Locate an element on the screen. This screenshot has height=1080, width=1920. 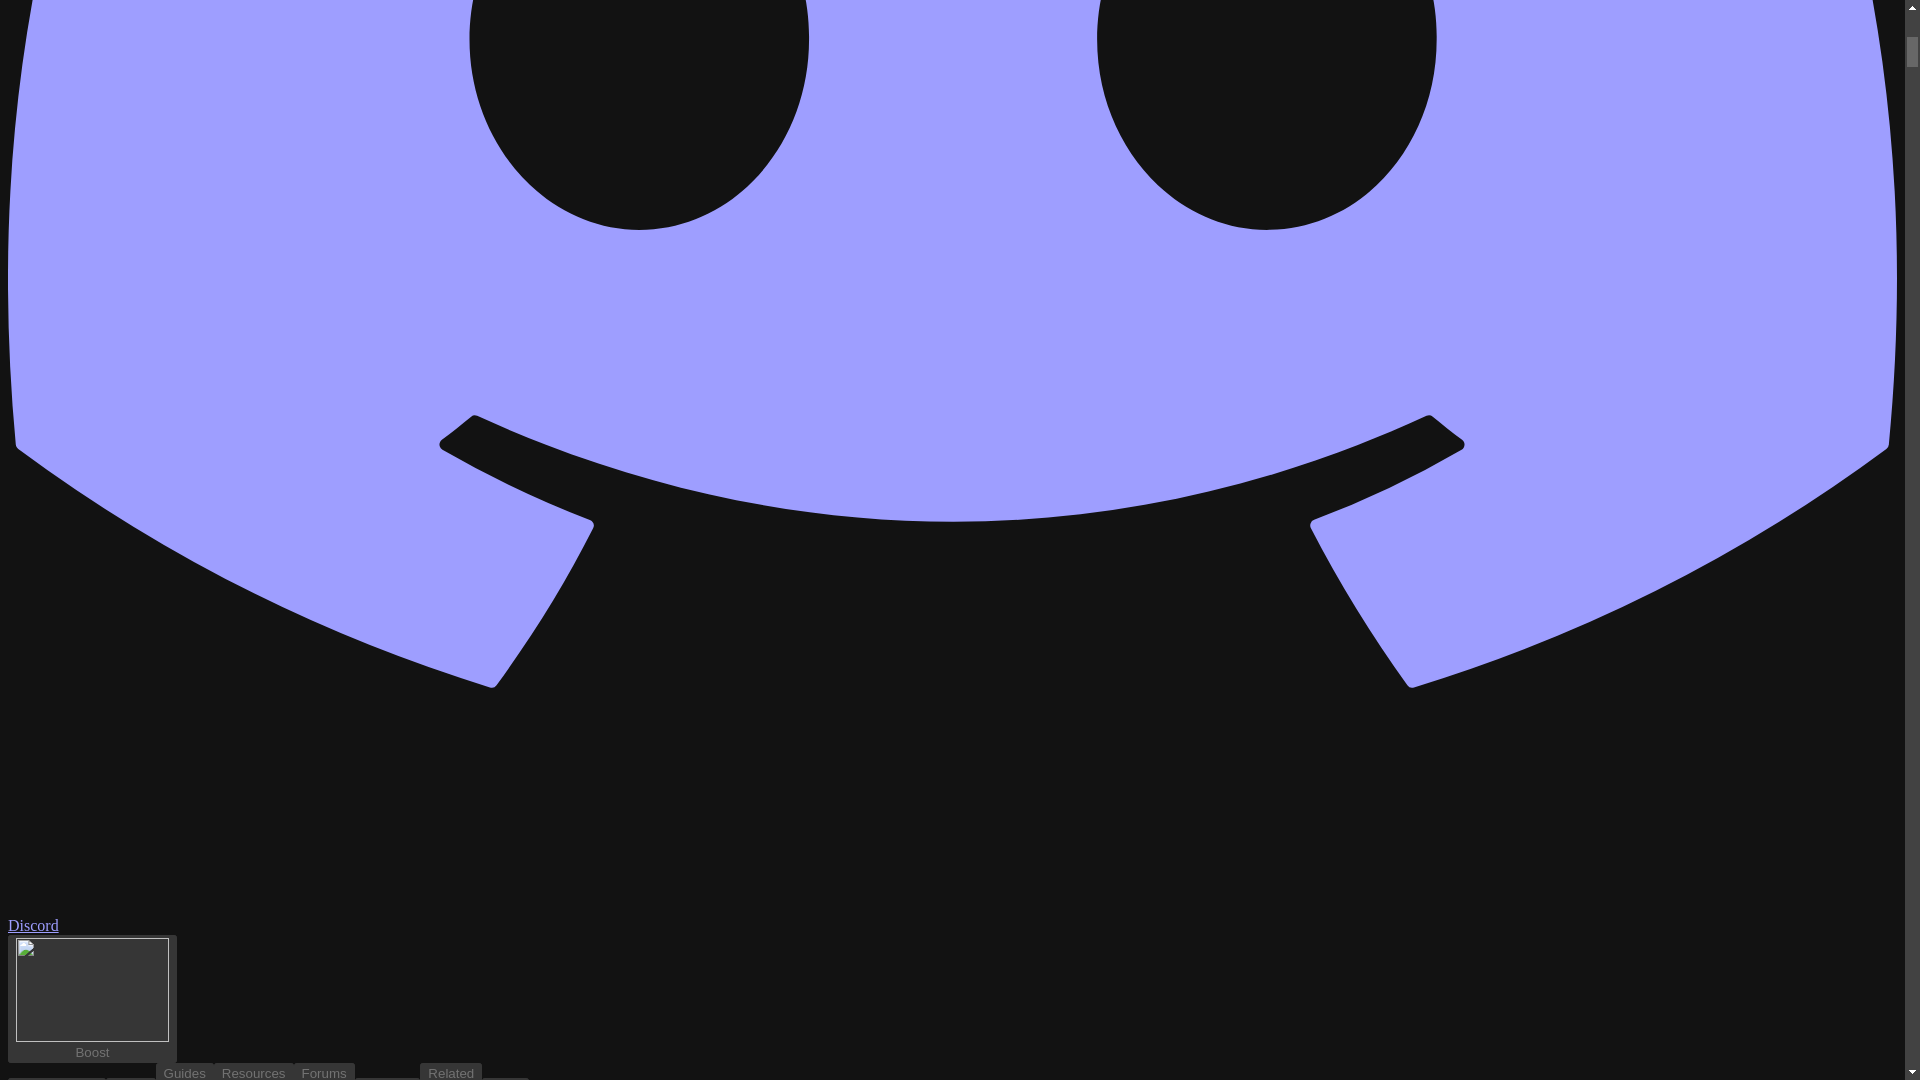
Streams is located at coordinates (253, 1079).